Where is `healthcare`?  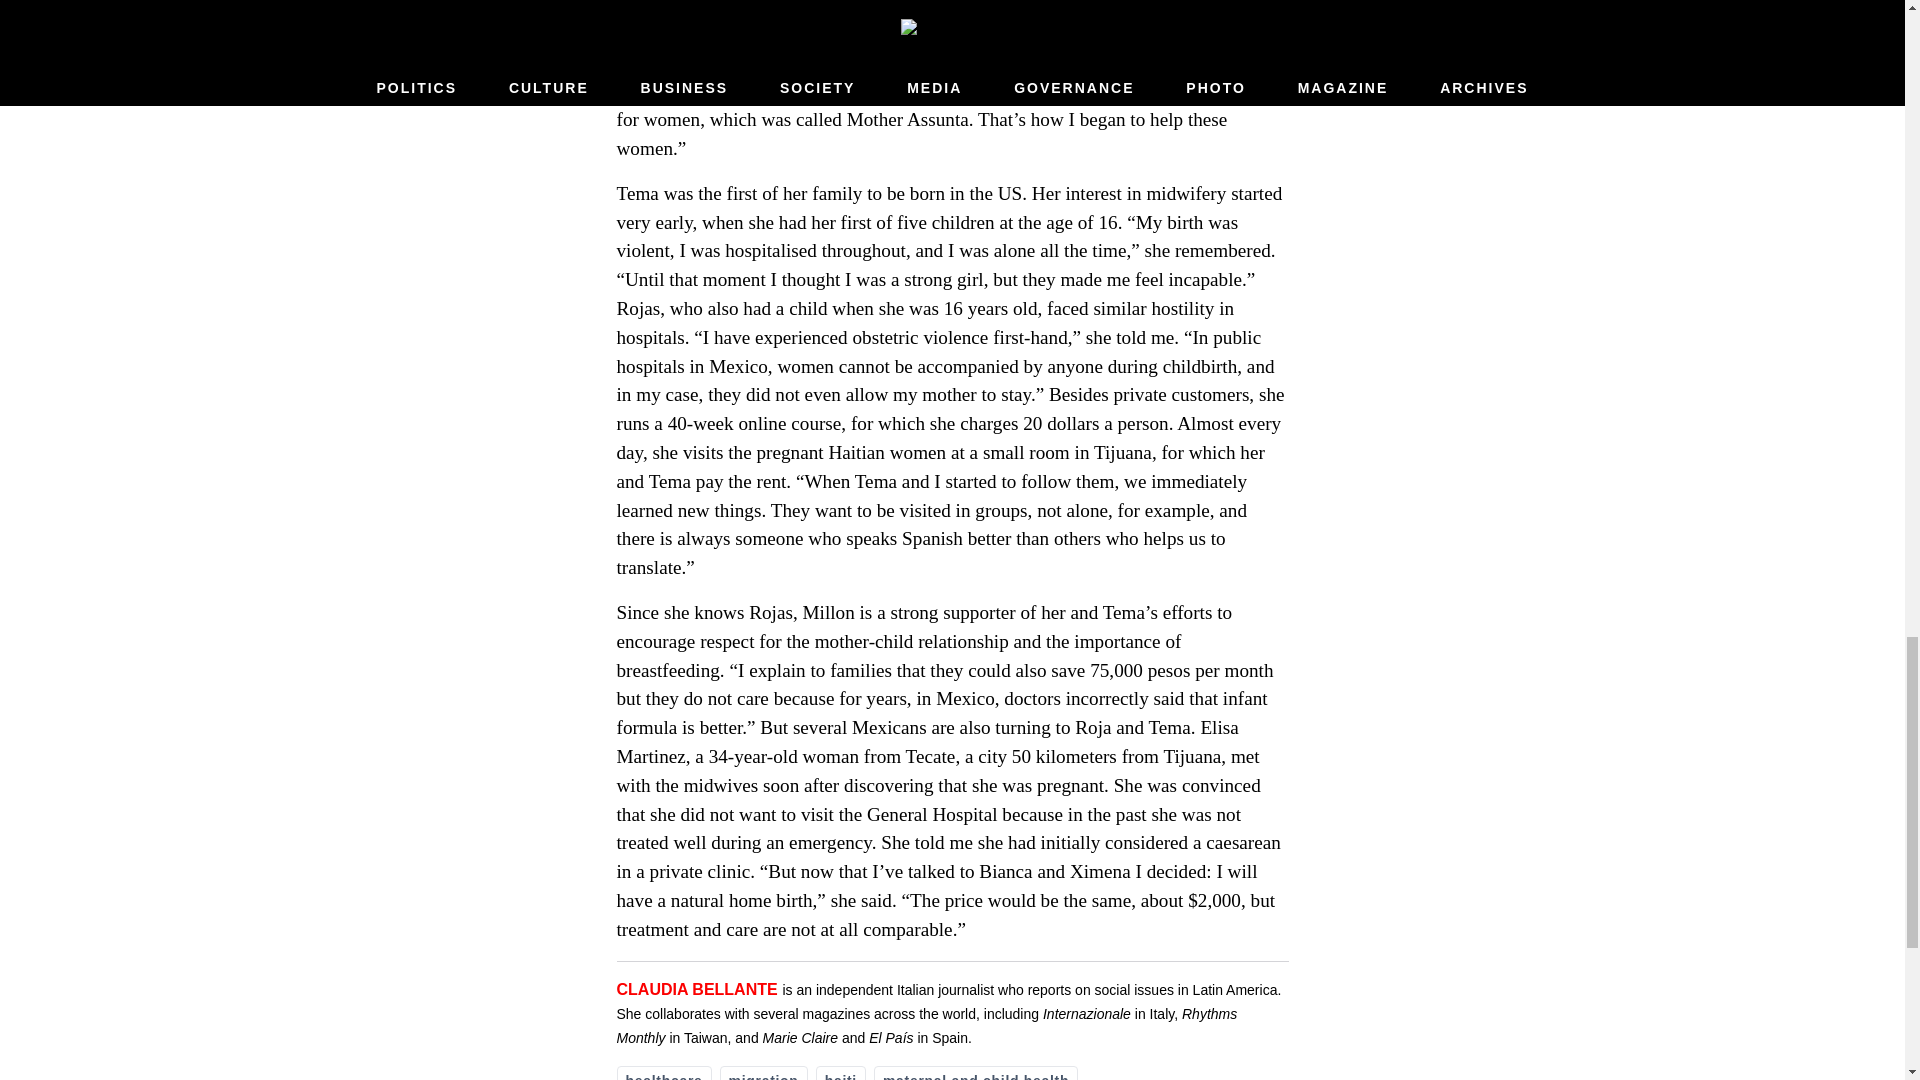 healthcare is located at coordinates (663, 1072).